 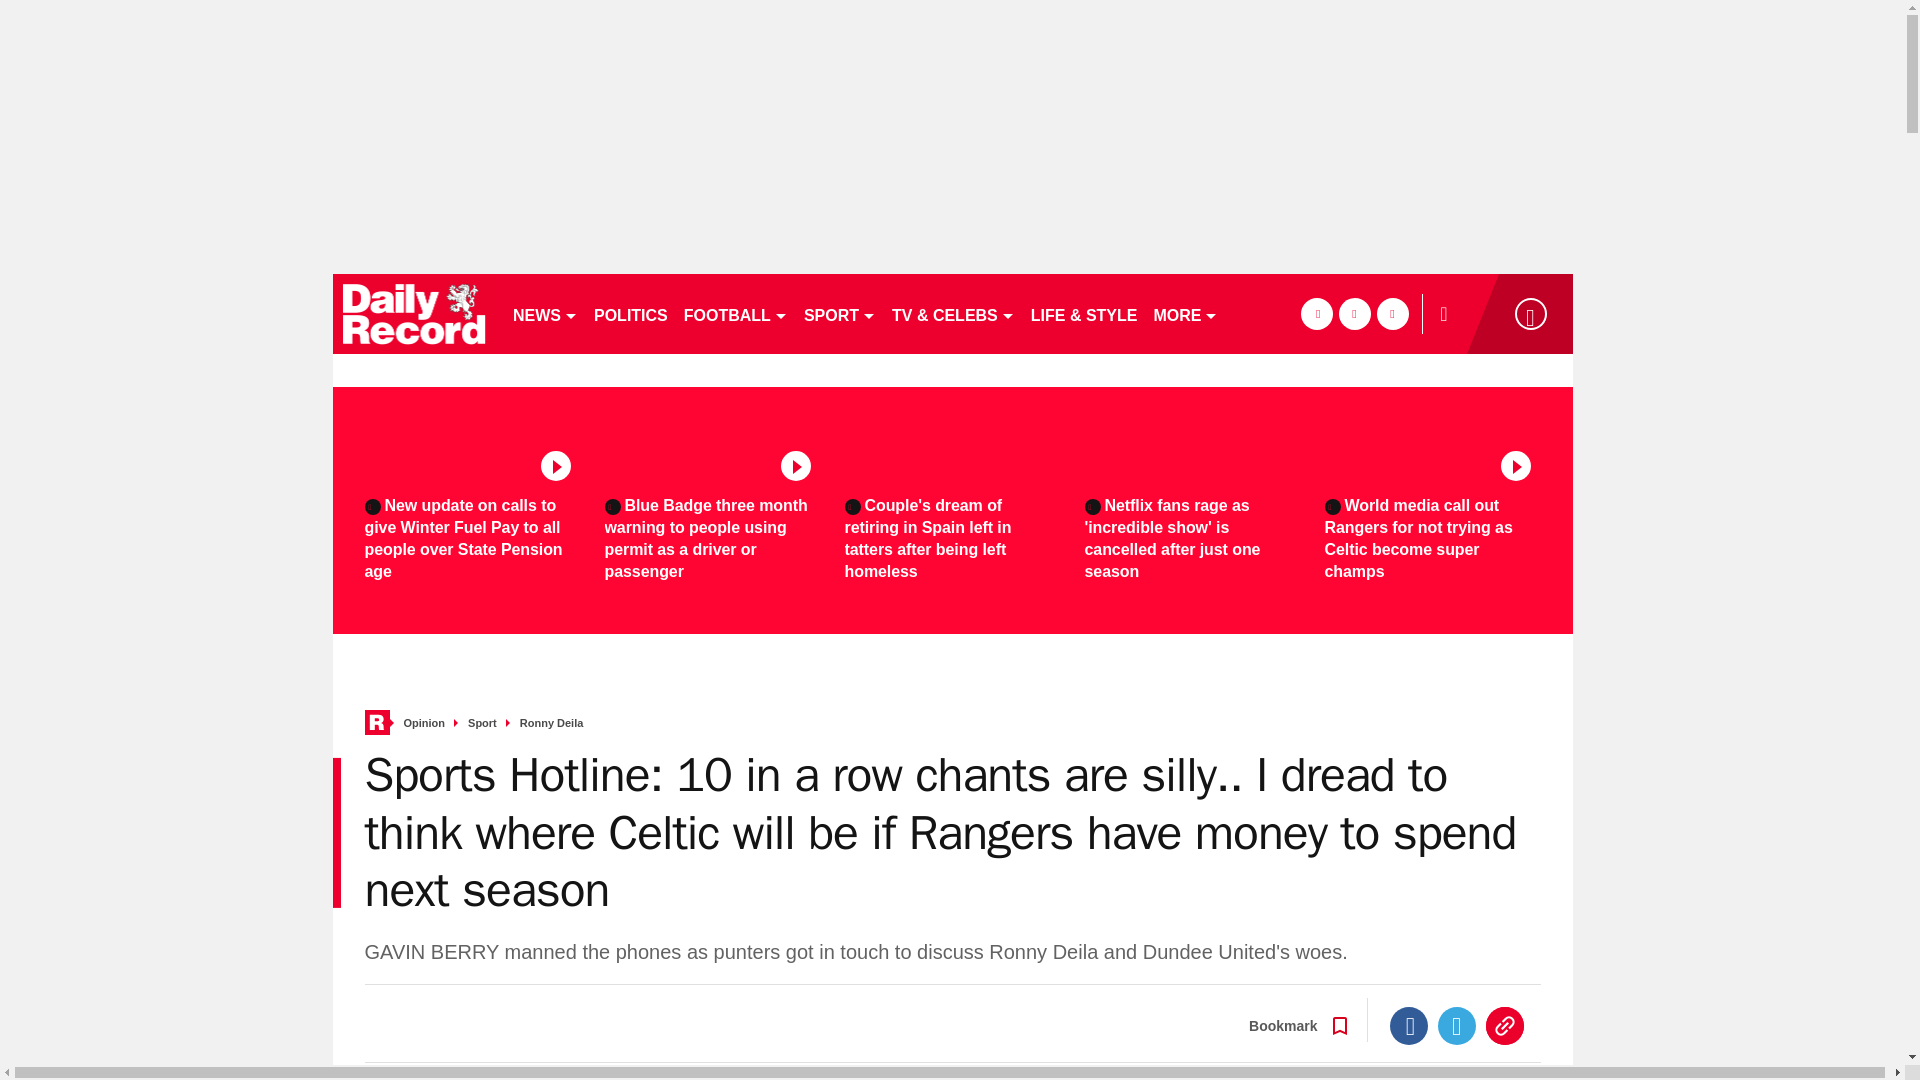 I want to click on FOOTBALL, so click(x=736, y=314).